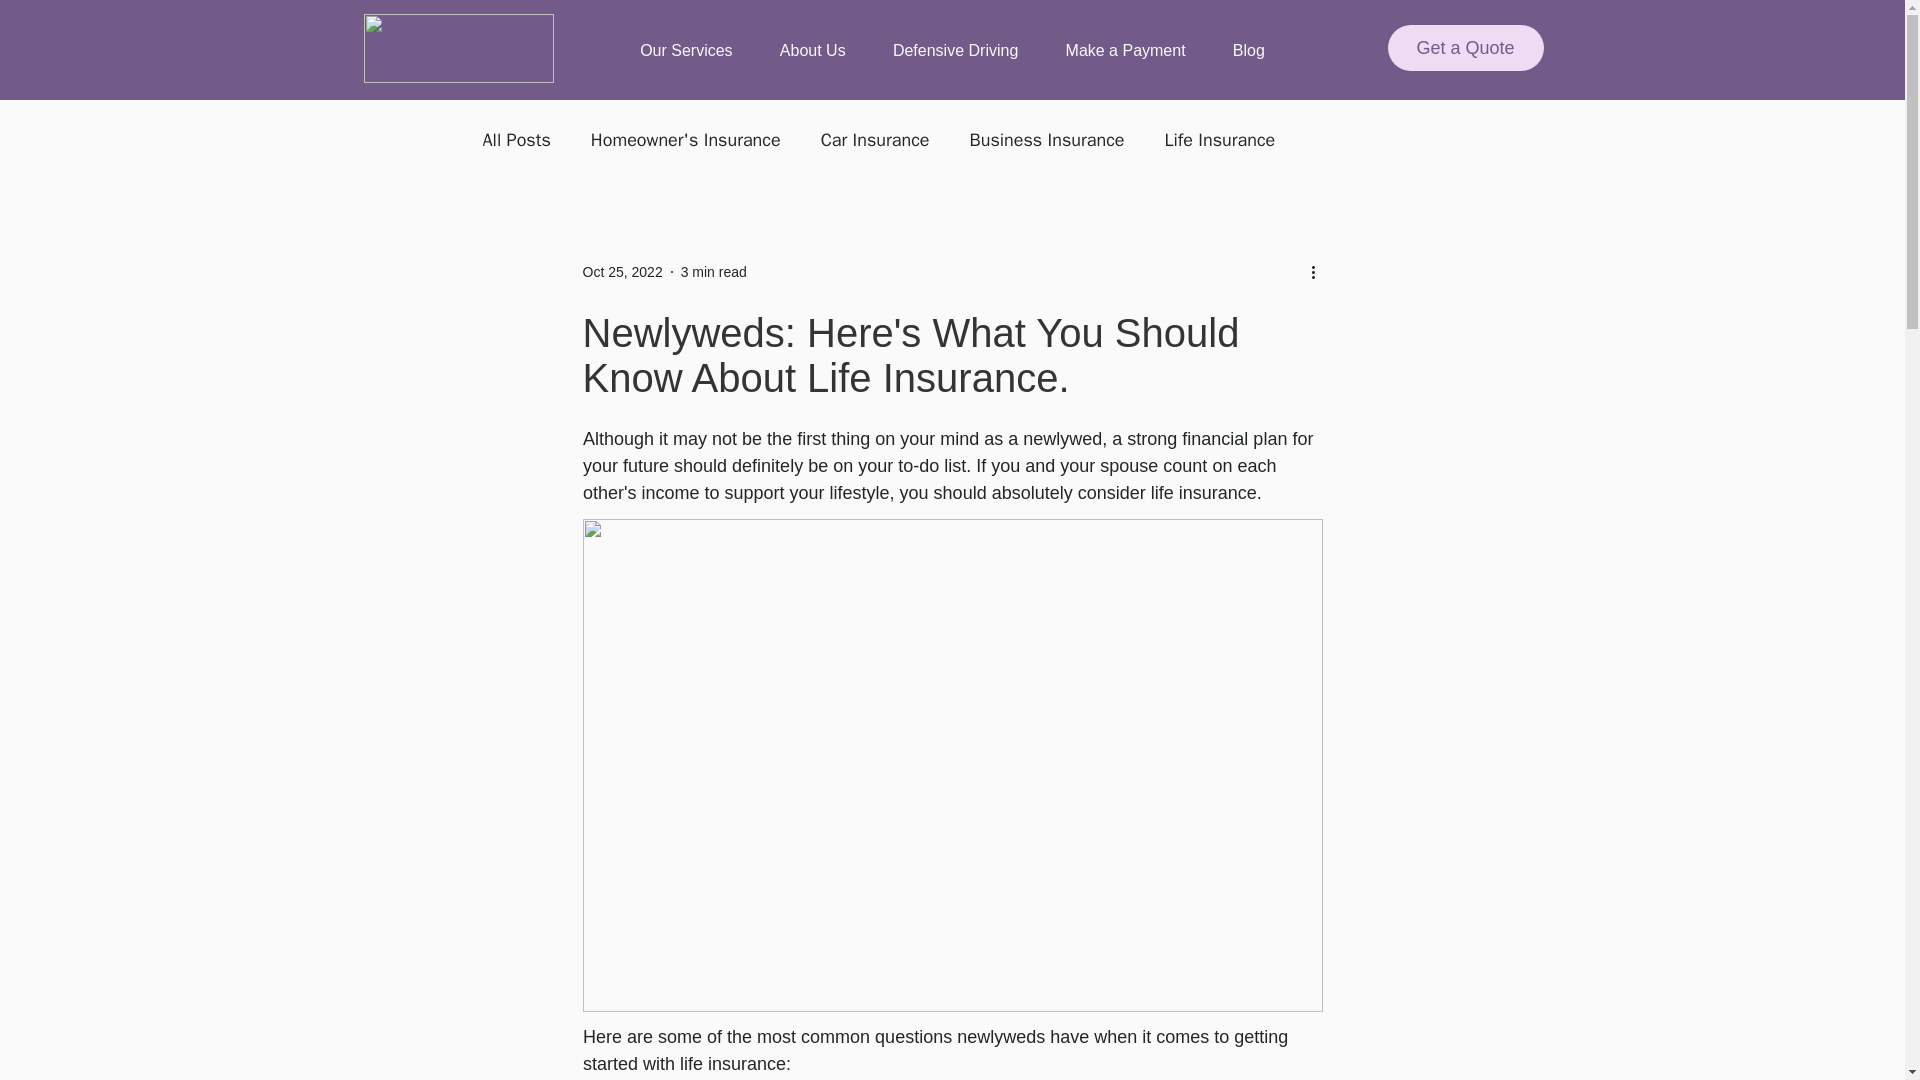 This screenshot has height=1080, width=1920. Describe the element at coordinates (812, 51) in the screenshot. I see `About Us` at that location.